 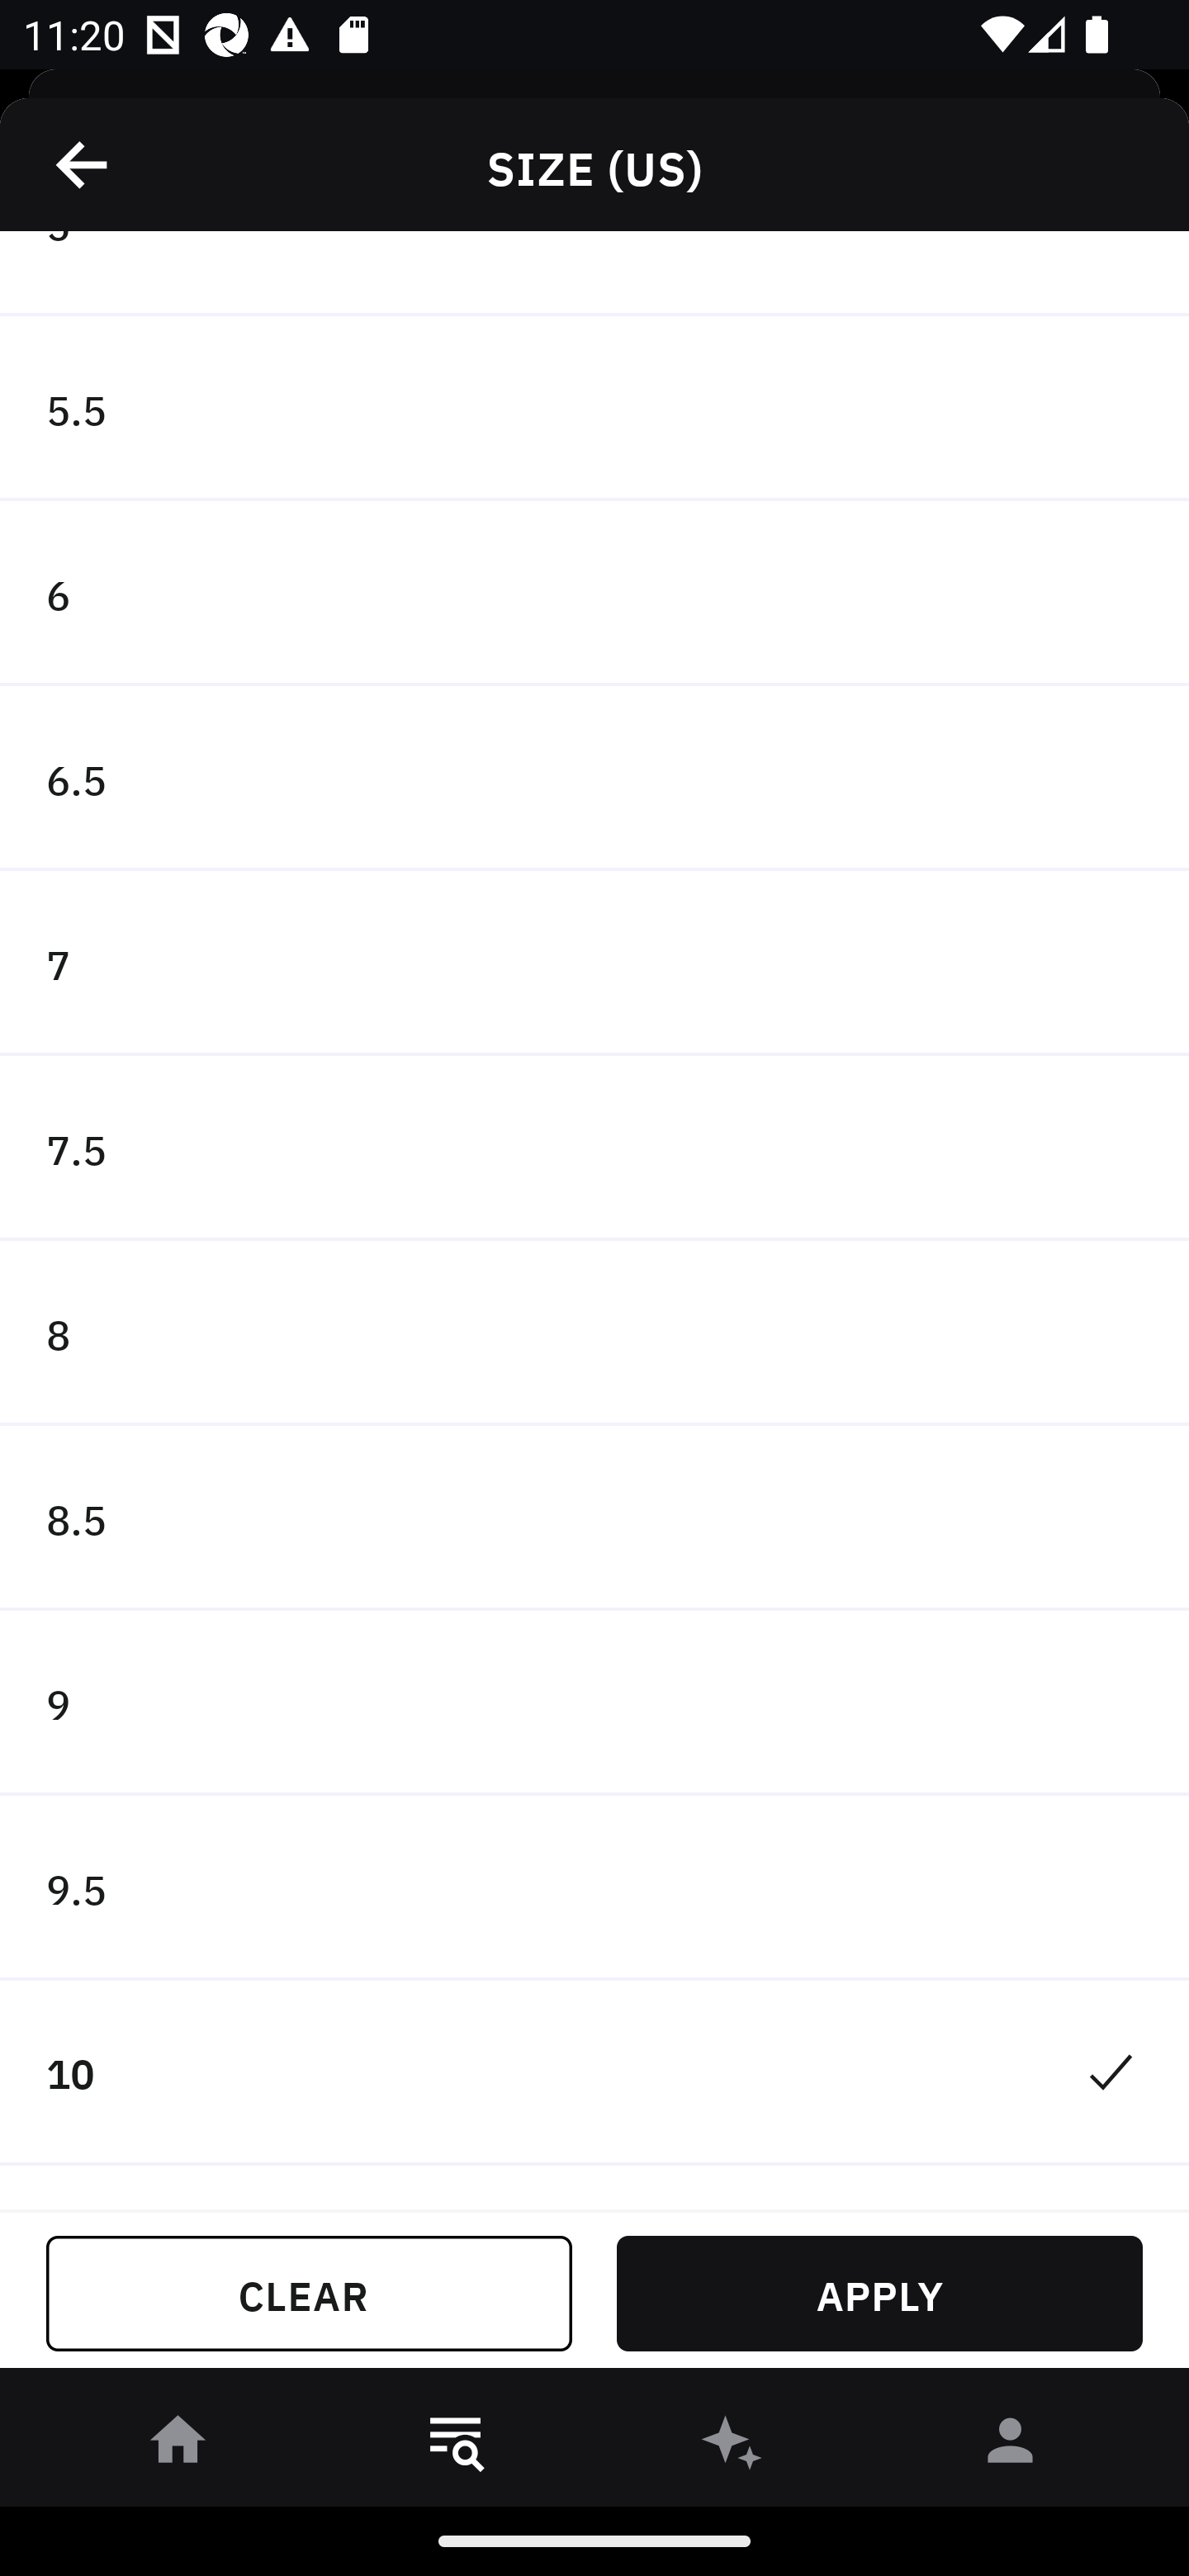 I want to click on 9, so click(x=594, y=1702).